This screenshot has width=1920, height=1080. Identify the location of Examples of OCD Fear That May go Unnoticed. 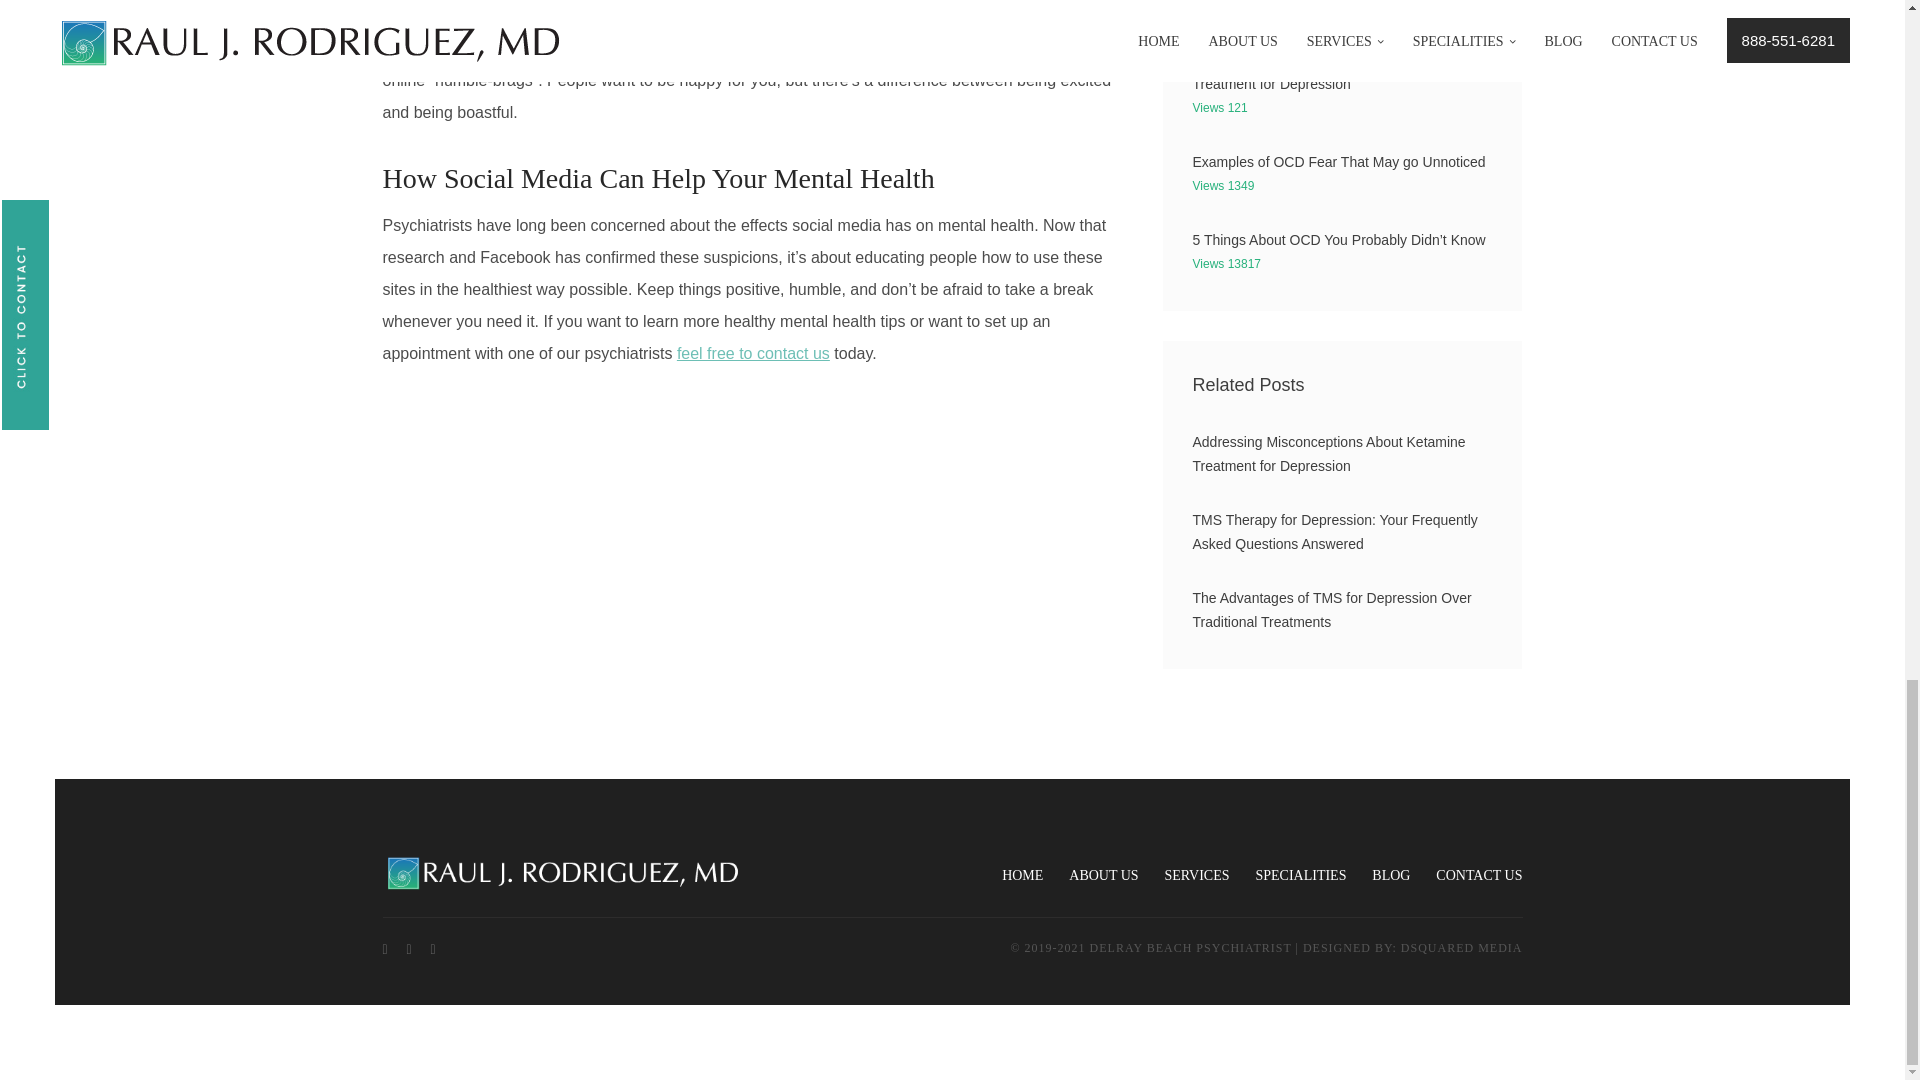
(1338, 162).